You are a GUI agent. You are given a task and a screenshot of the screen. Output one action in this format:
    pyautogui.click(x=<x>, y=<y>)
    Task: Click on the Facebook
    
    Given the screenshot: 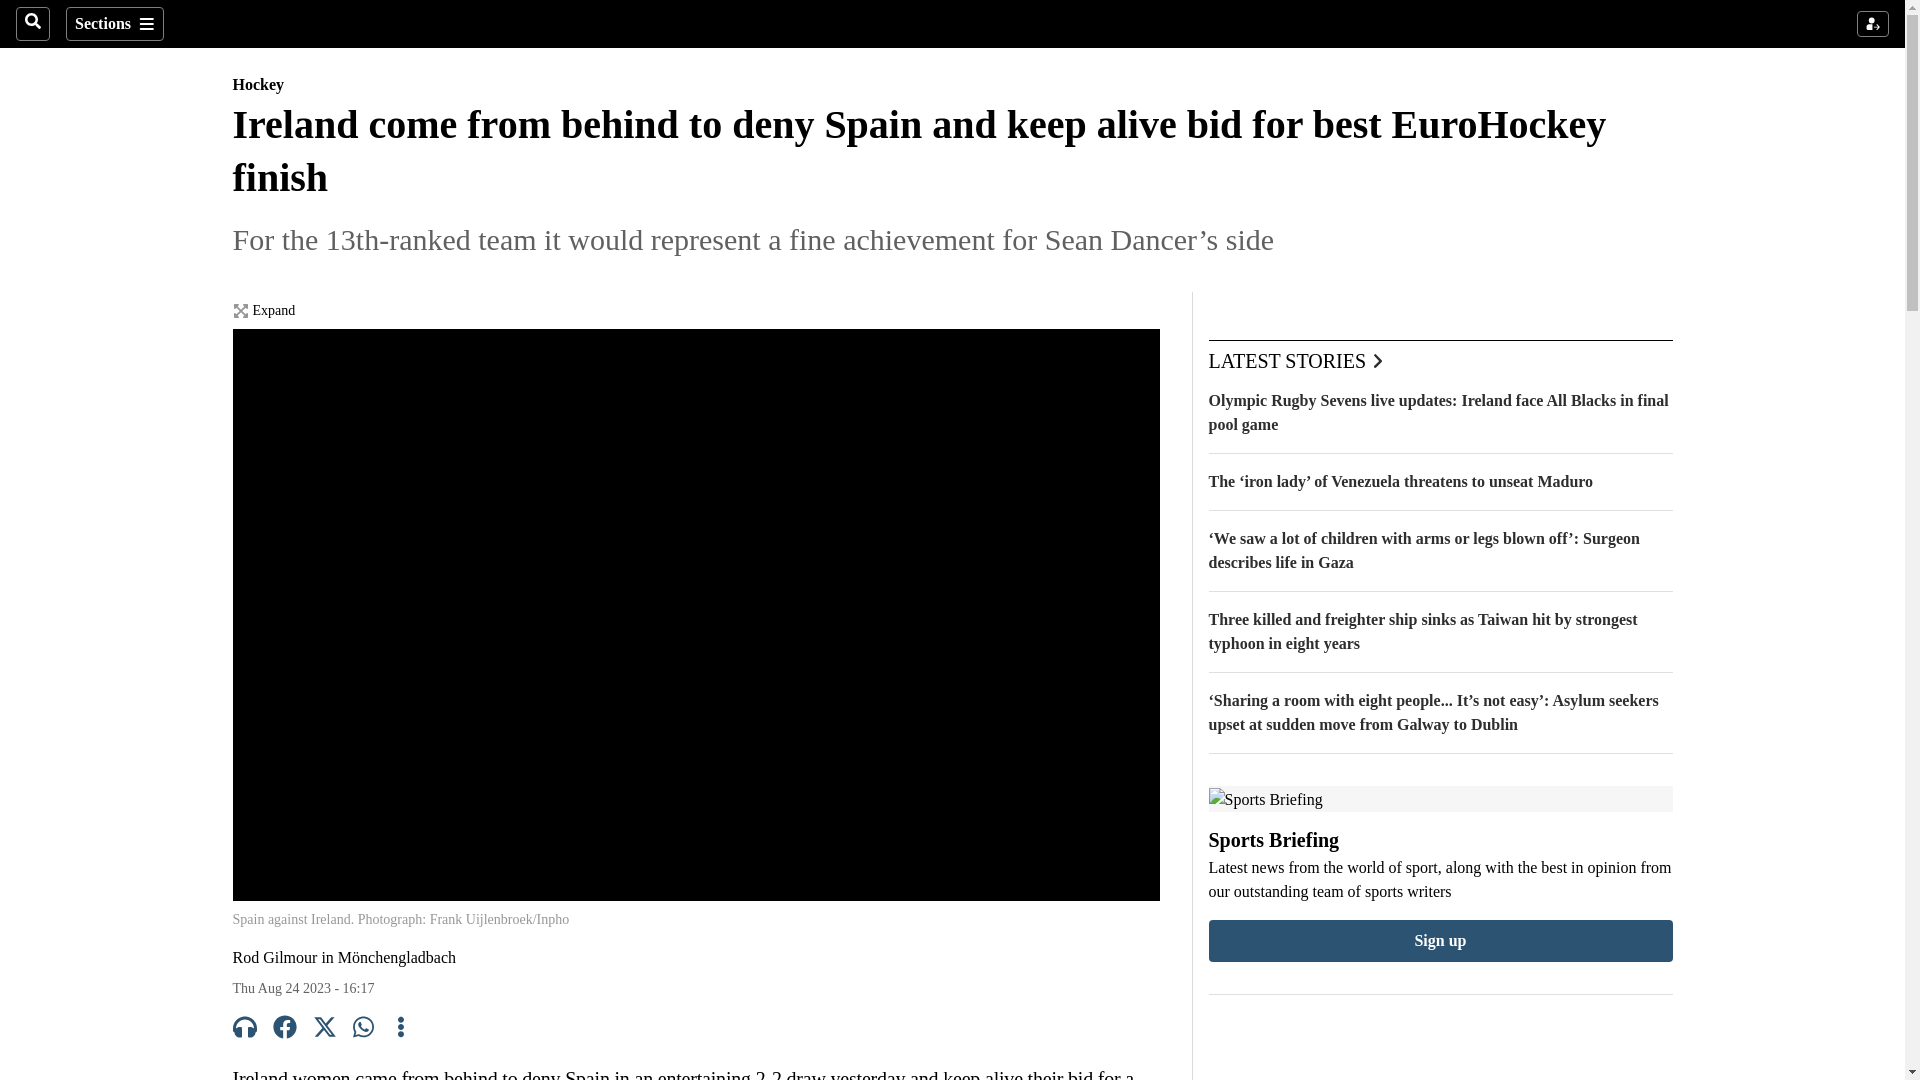 What is the action you would take?
    pyautogui.click(x=284, y=1030)
    